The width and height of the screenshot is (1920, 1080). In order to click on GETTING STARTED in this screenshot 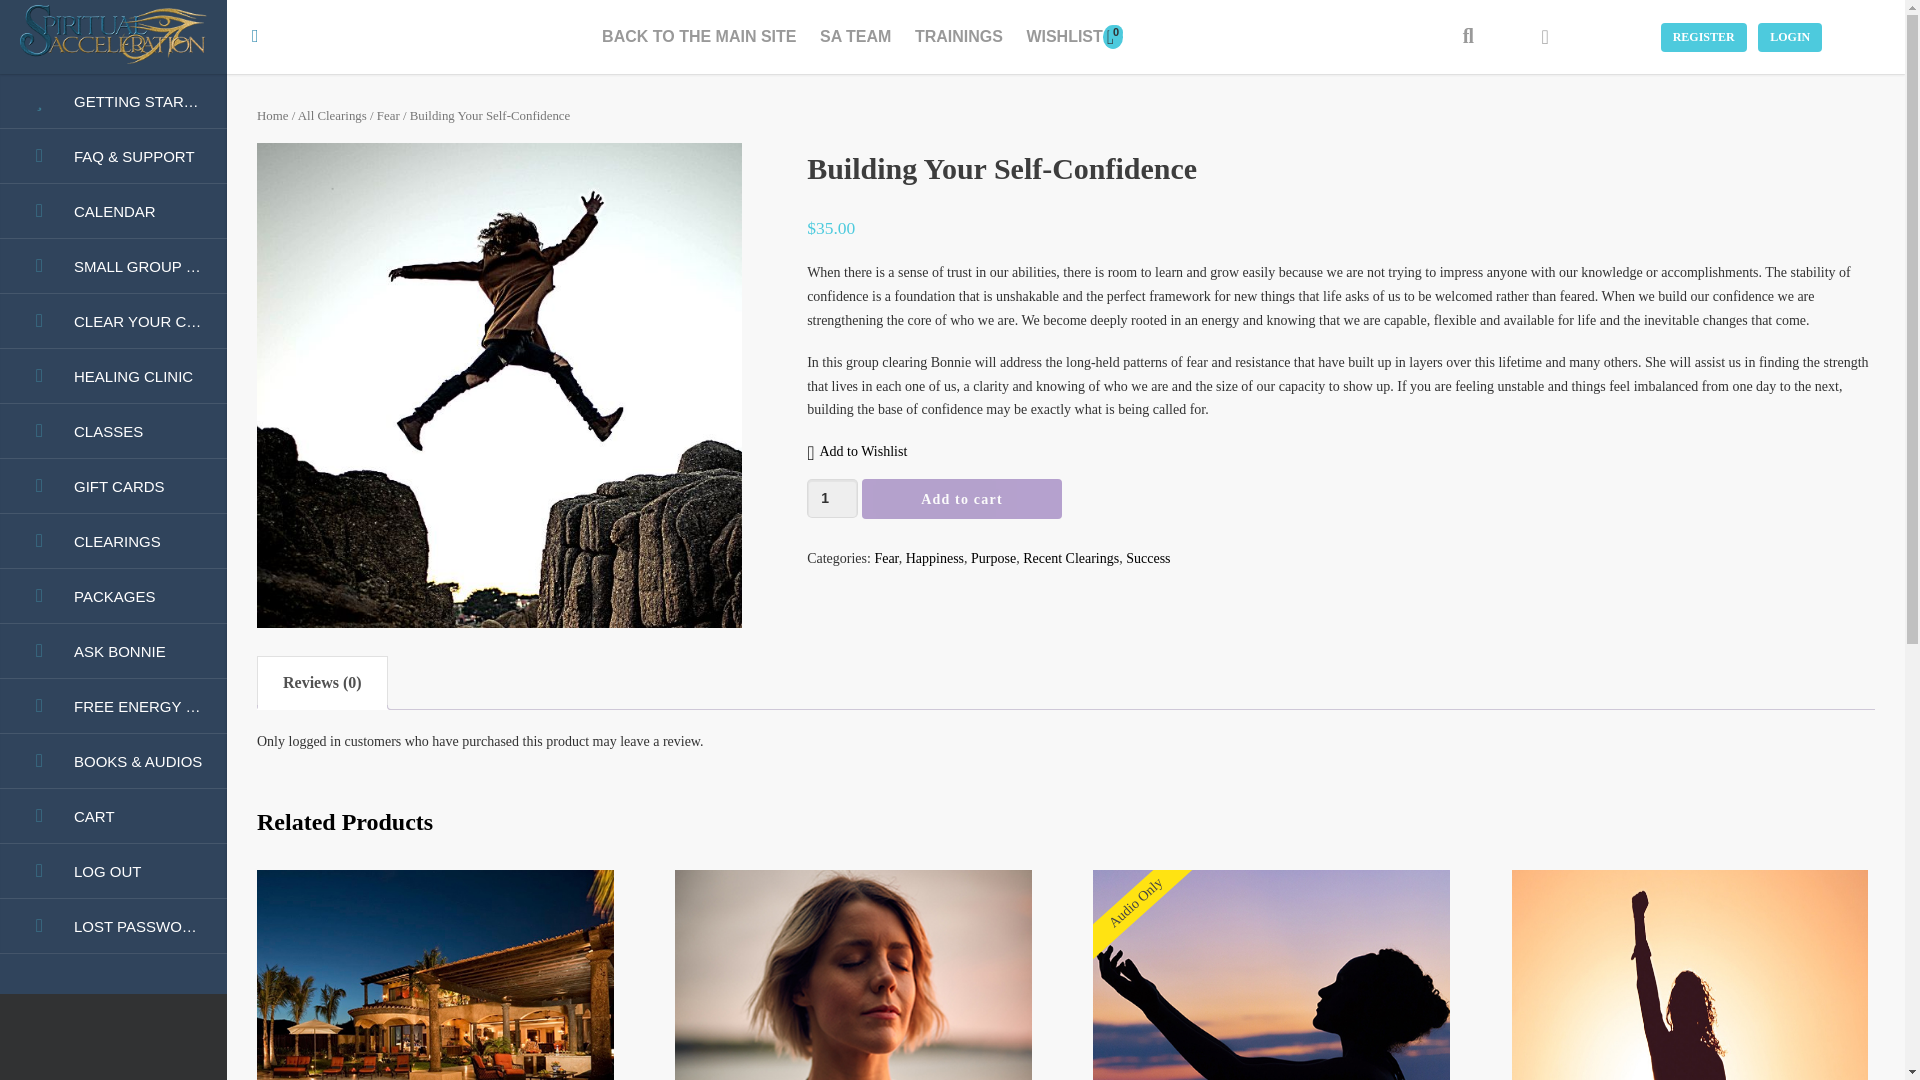, I will do `click(113, 101)`.